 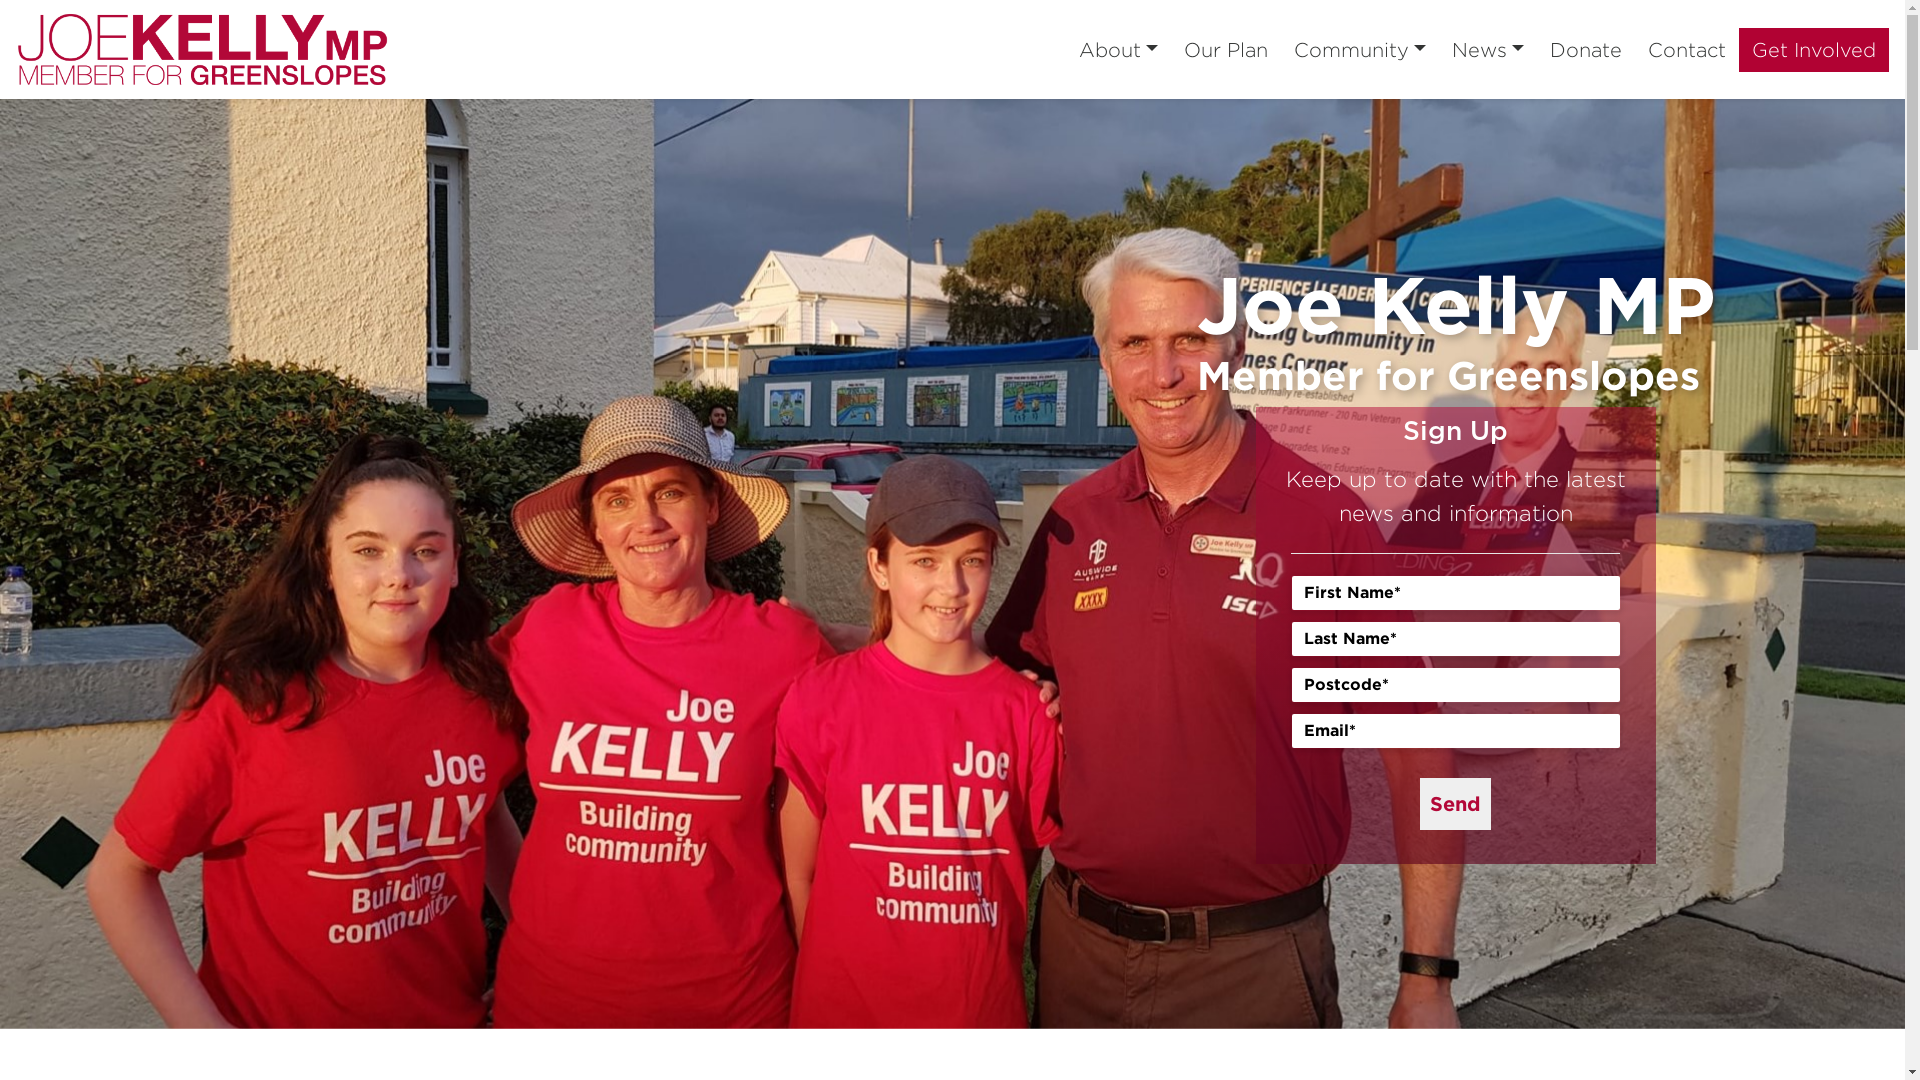 What do you see at coordinates (1456, 804) in the screenshot?
I see `Send` at bounding box center [1456, 804].